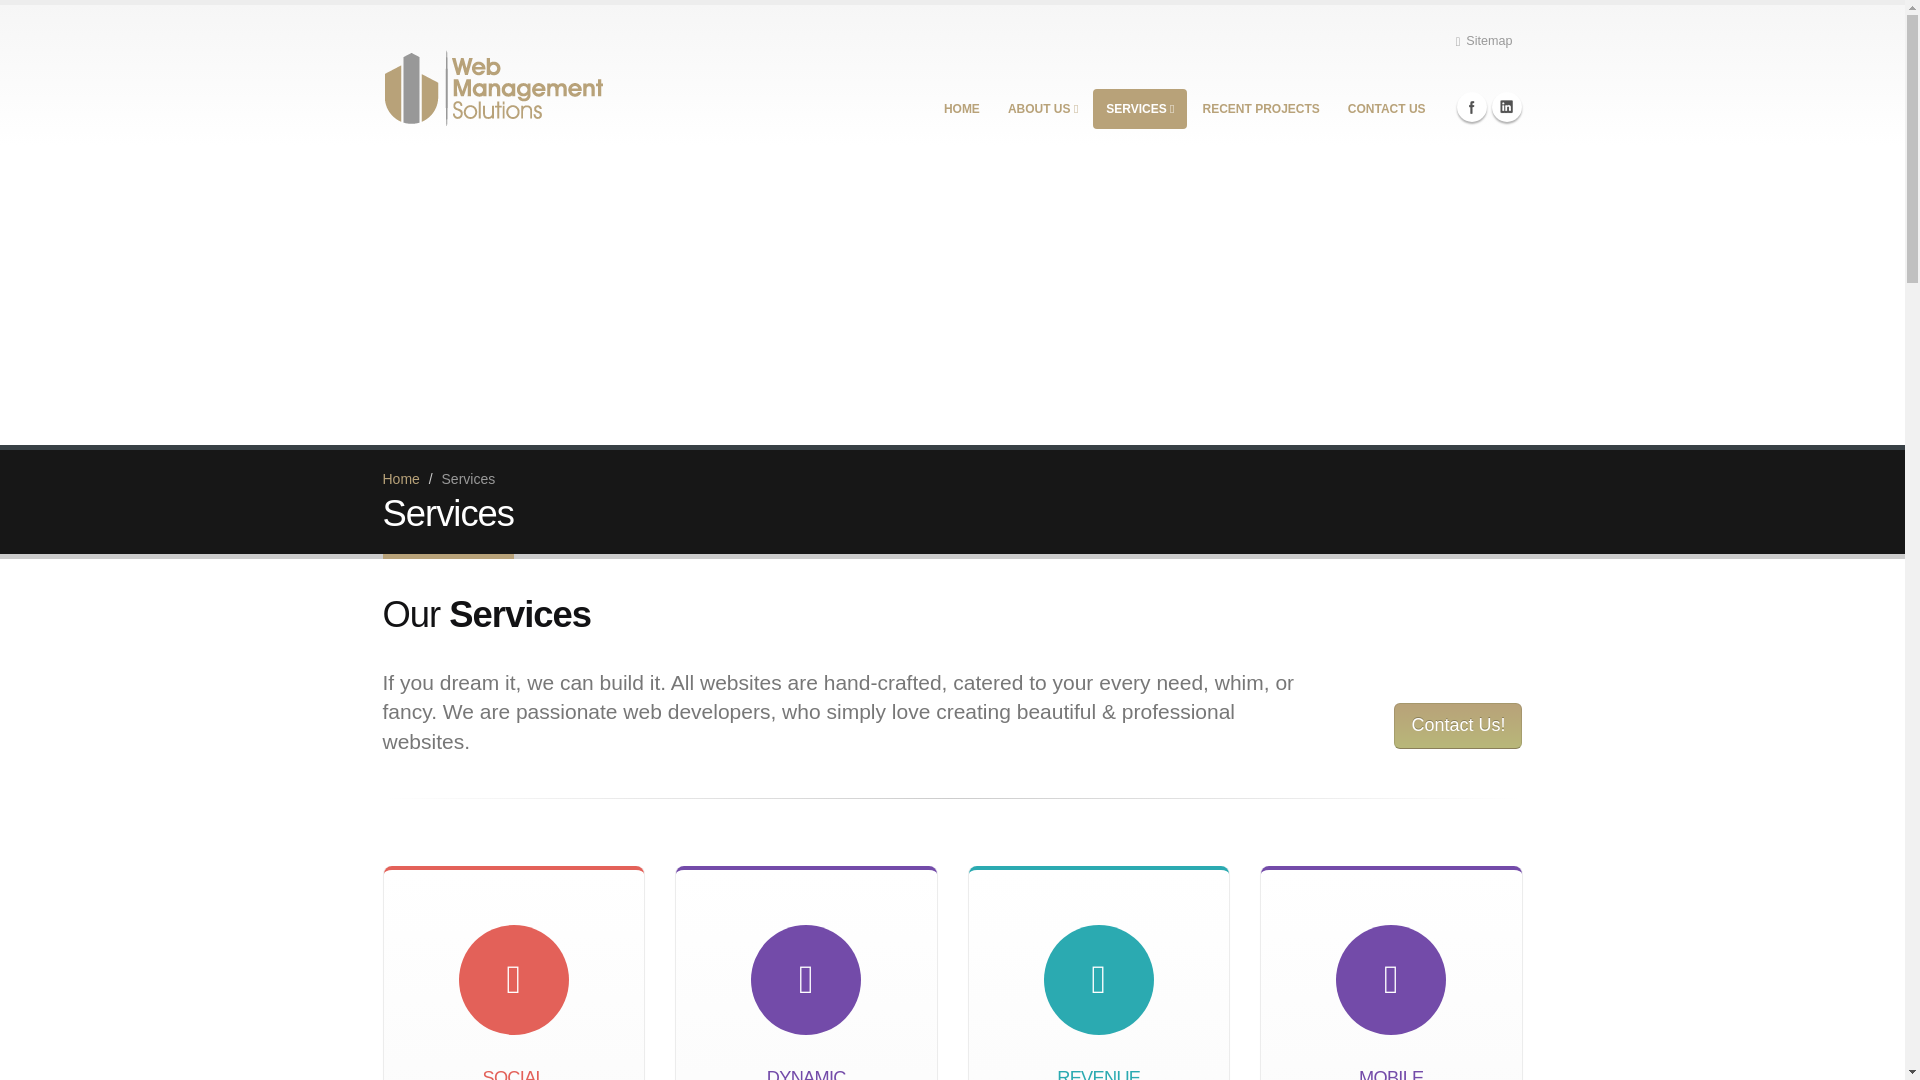 Image resolution: width=1920 pixels, height=1080 pixels. What do you see at coordinates (1260, 108) in the screenshot?
I see `RECENT PROJECTS` at bounding box center [1260, 108].